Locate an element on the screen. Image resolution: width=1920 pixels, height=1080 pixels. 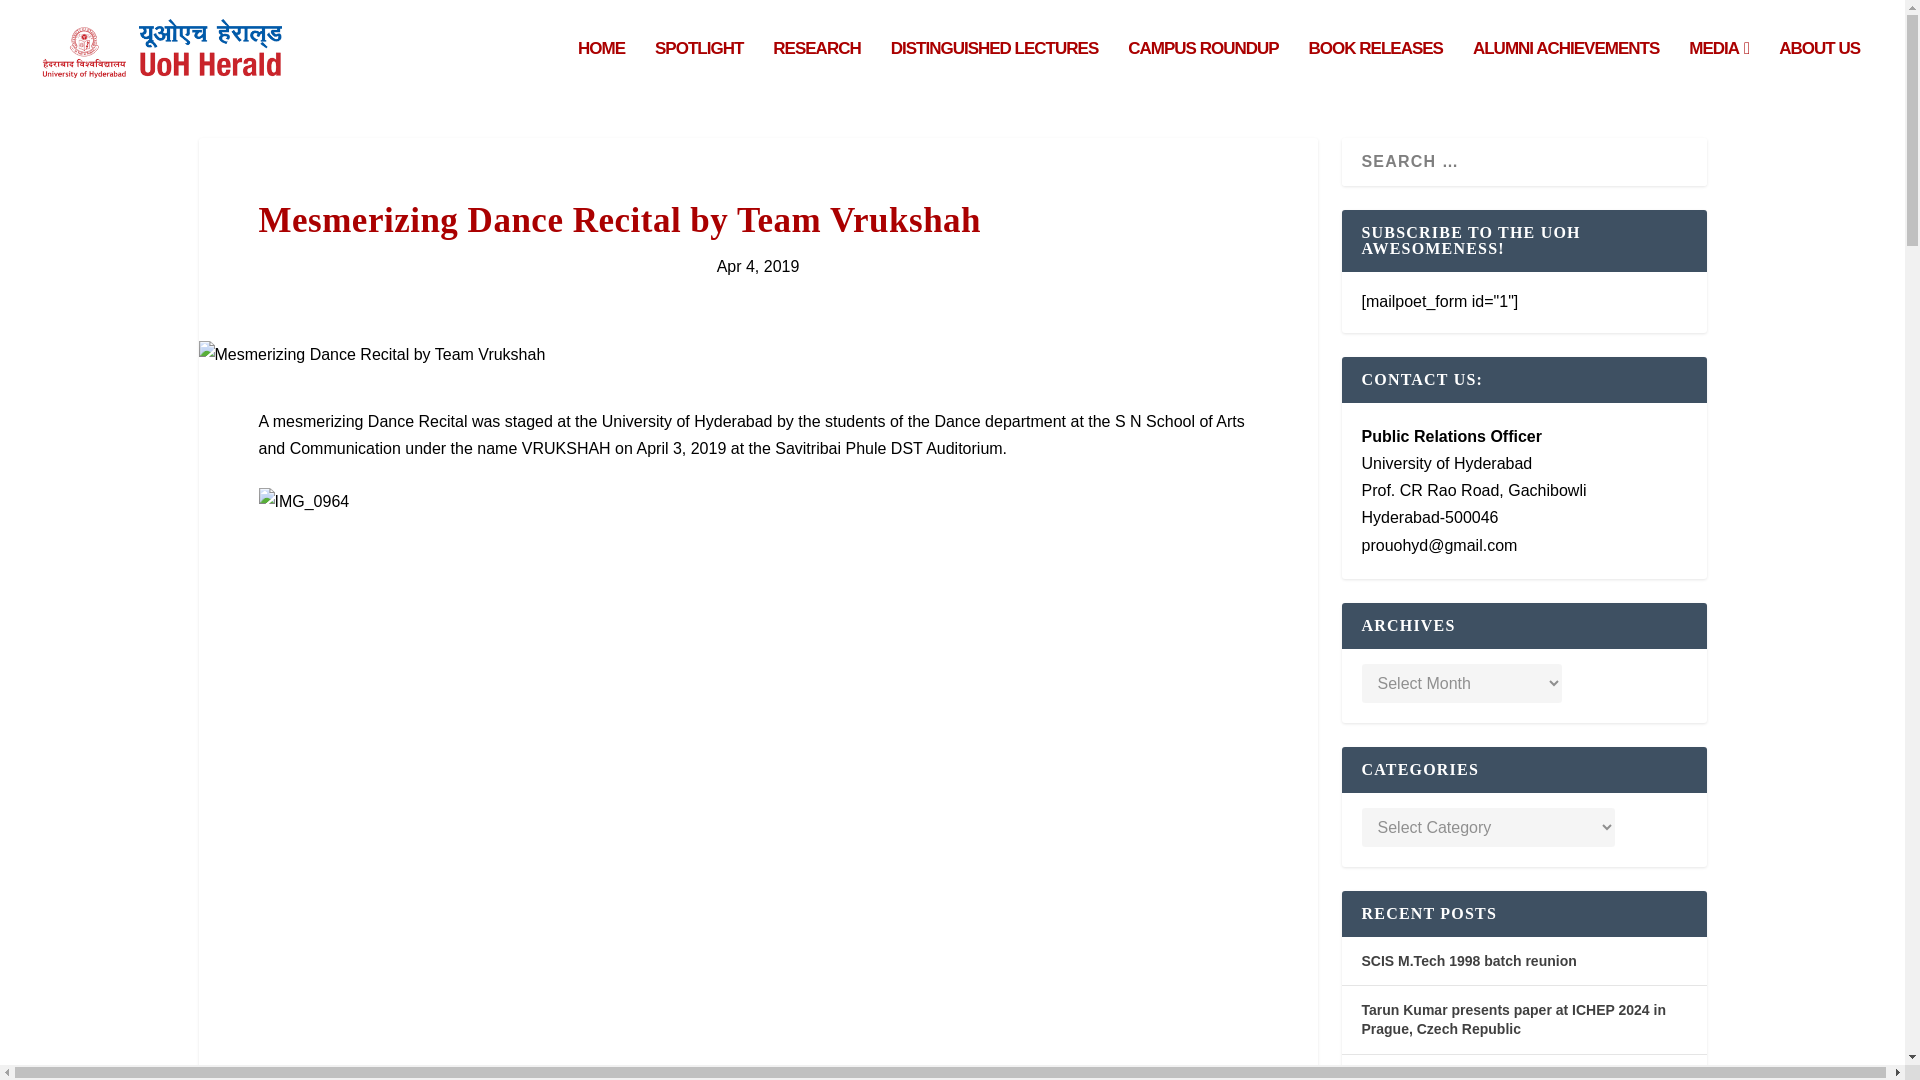
BOOK RELEASES is located at coordinates (1376, 70).